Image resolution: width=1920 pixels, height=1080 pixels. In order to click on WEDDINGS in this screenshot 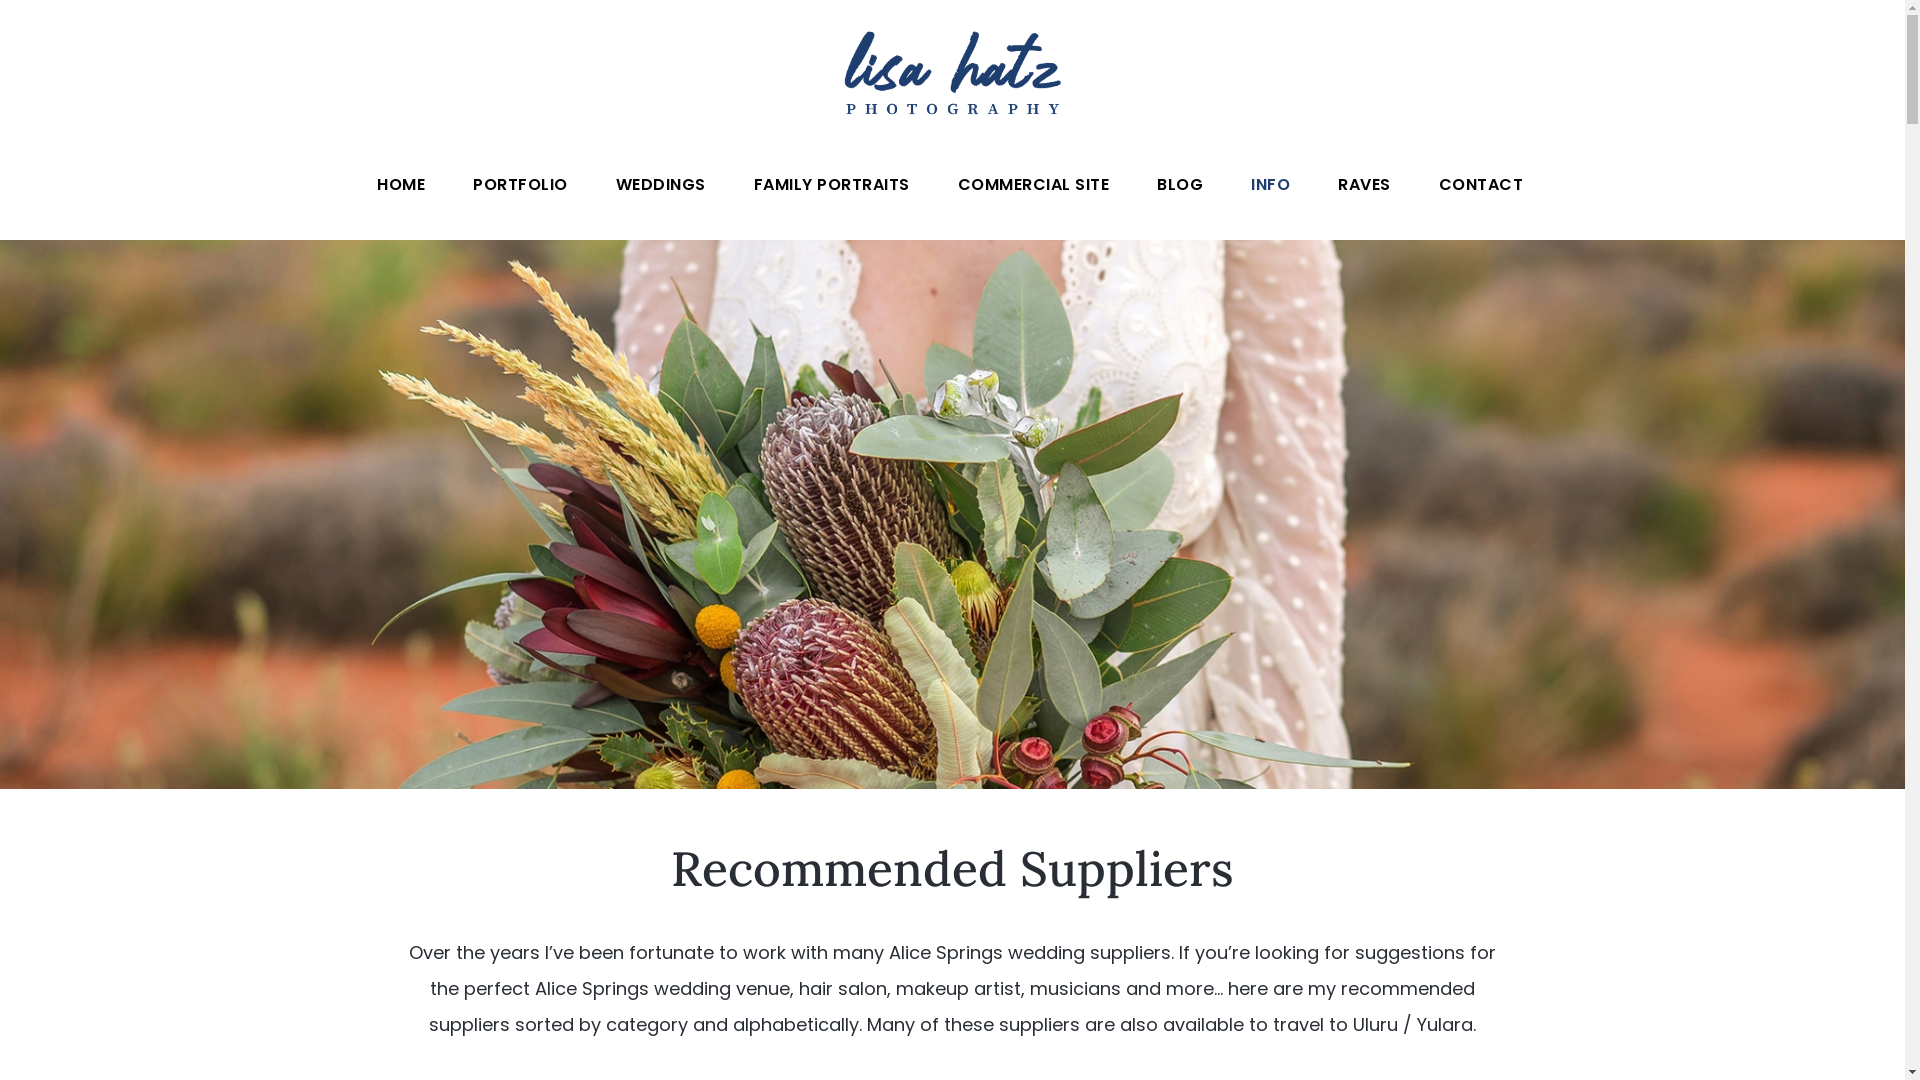, I will do `click(661, 185)`.